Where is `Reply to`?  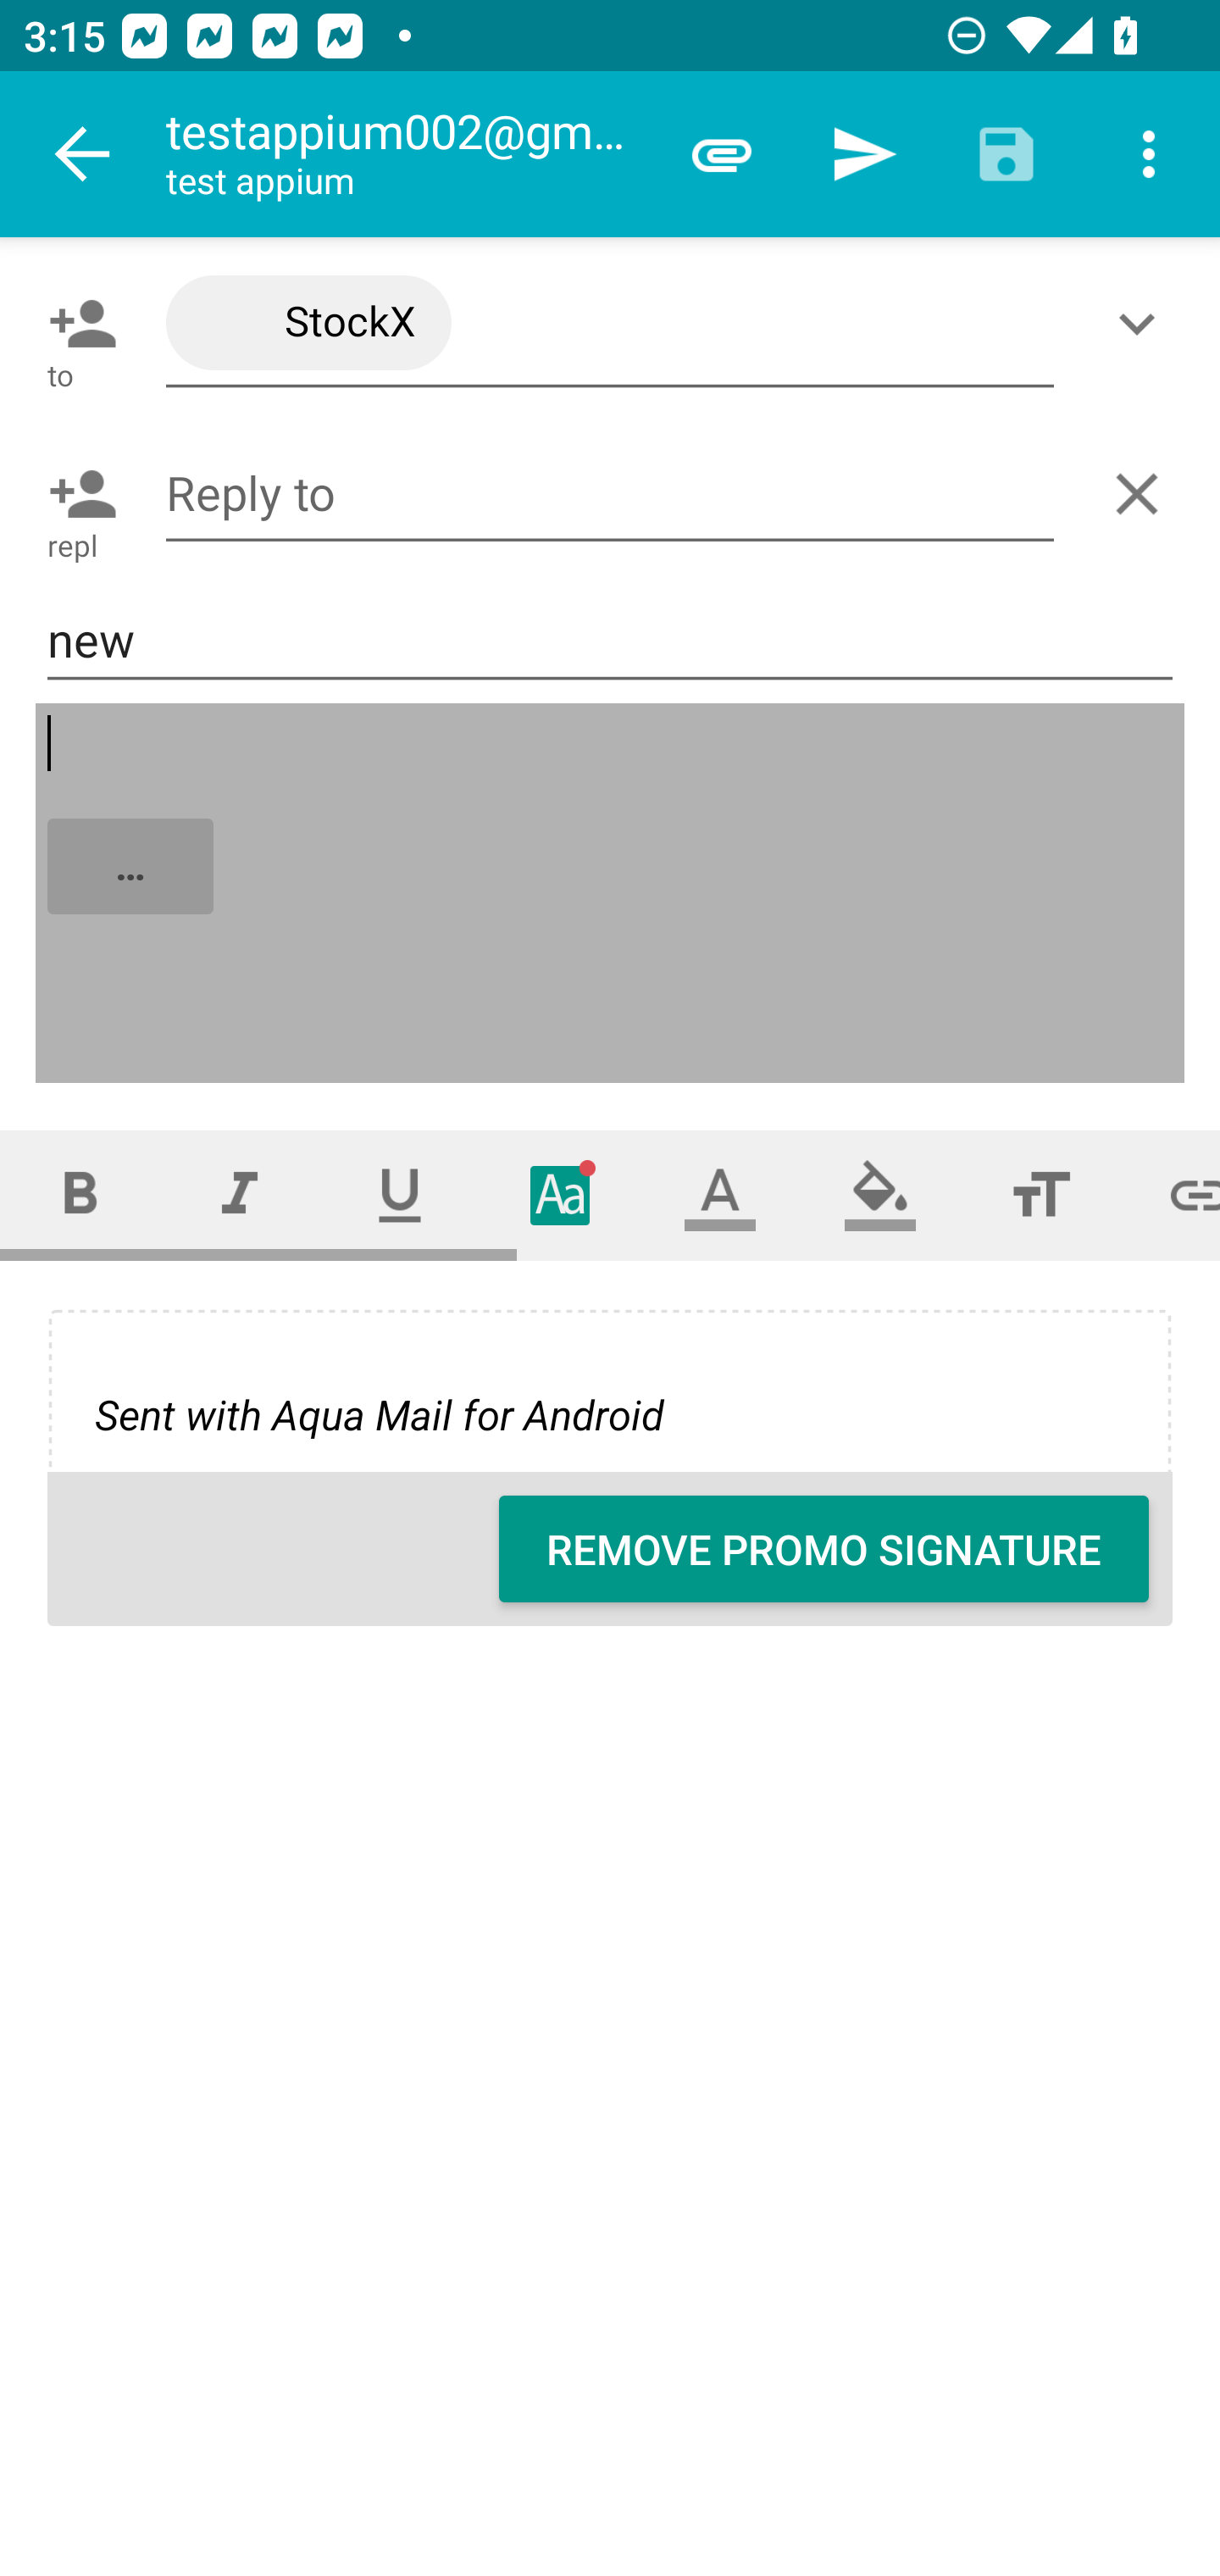 Reply to is located at coordinates (610, 493).